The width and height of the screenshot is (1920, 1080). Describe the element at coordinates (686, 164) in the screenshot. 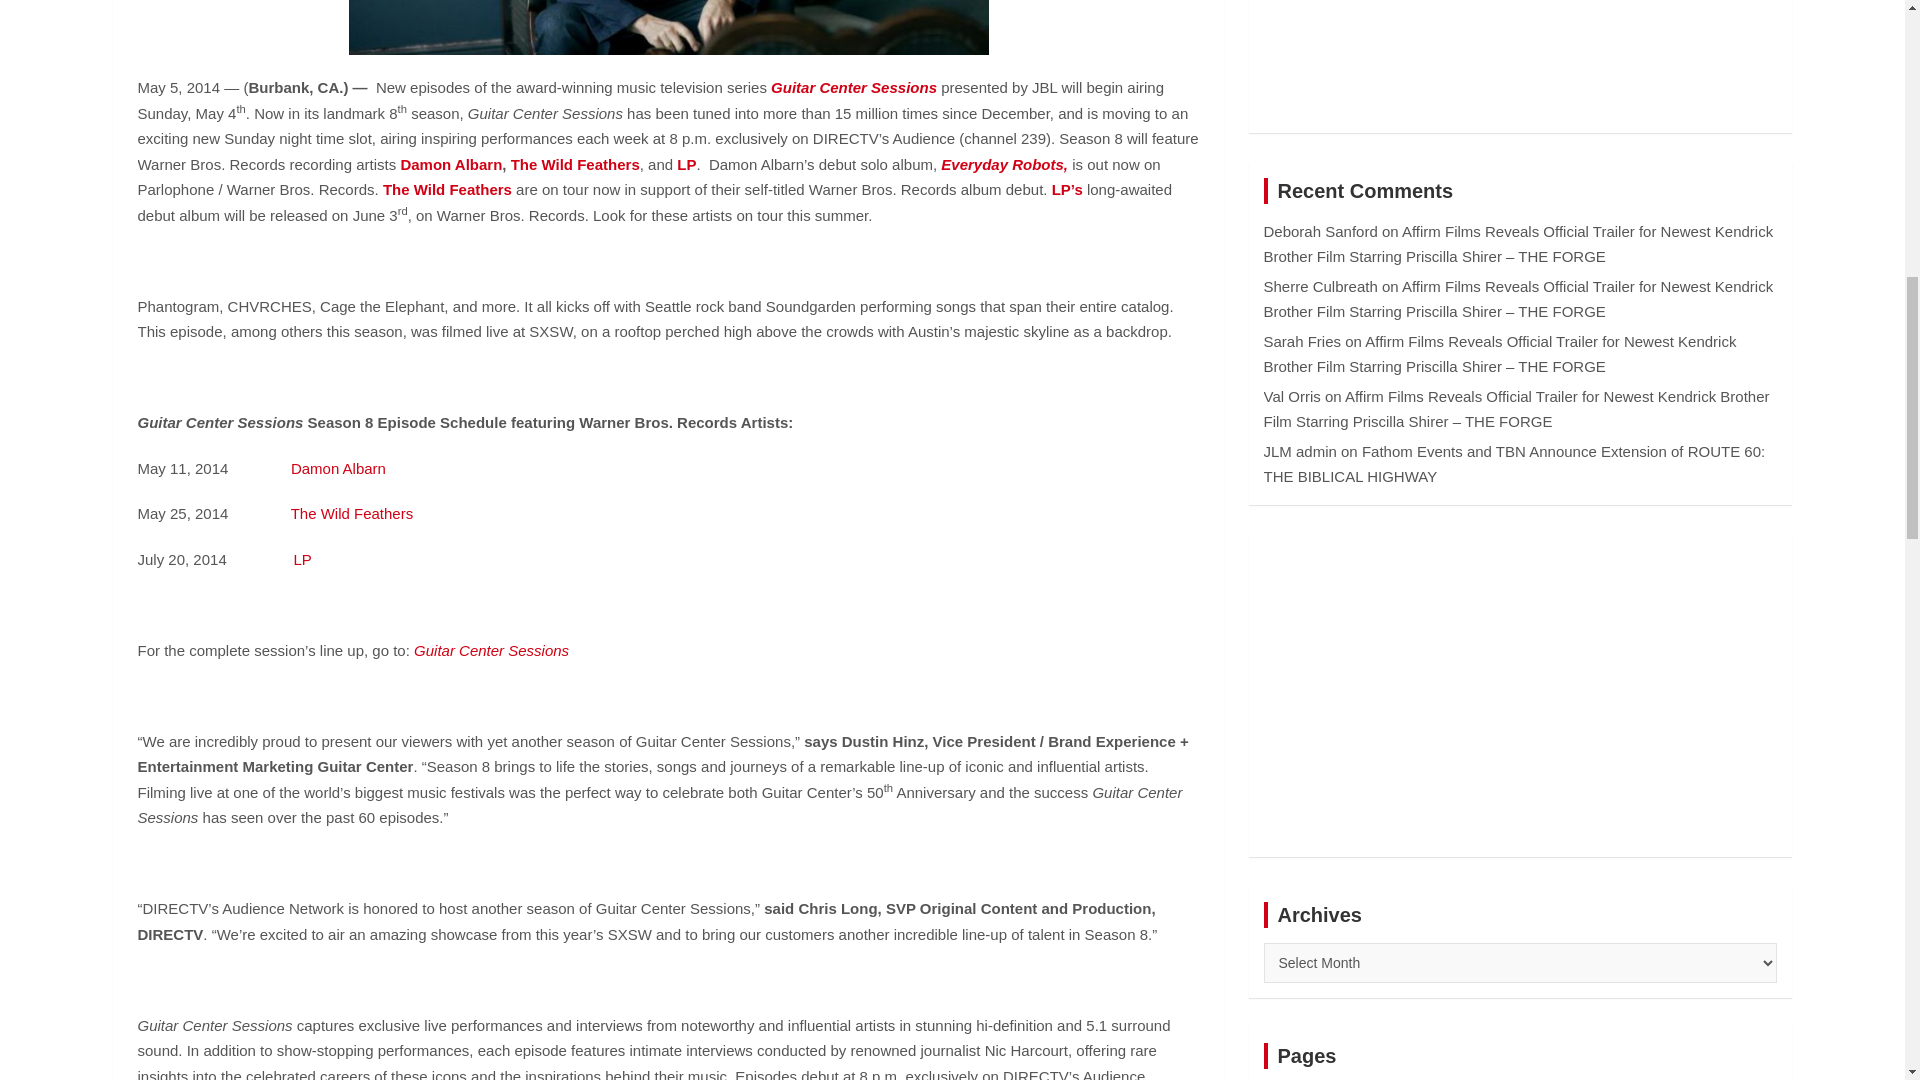

I see `LP` at that location.